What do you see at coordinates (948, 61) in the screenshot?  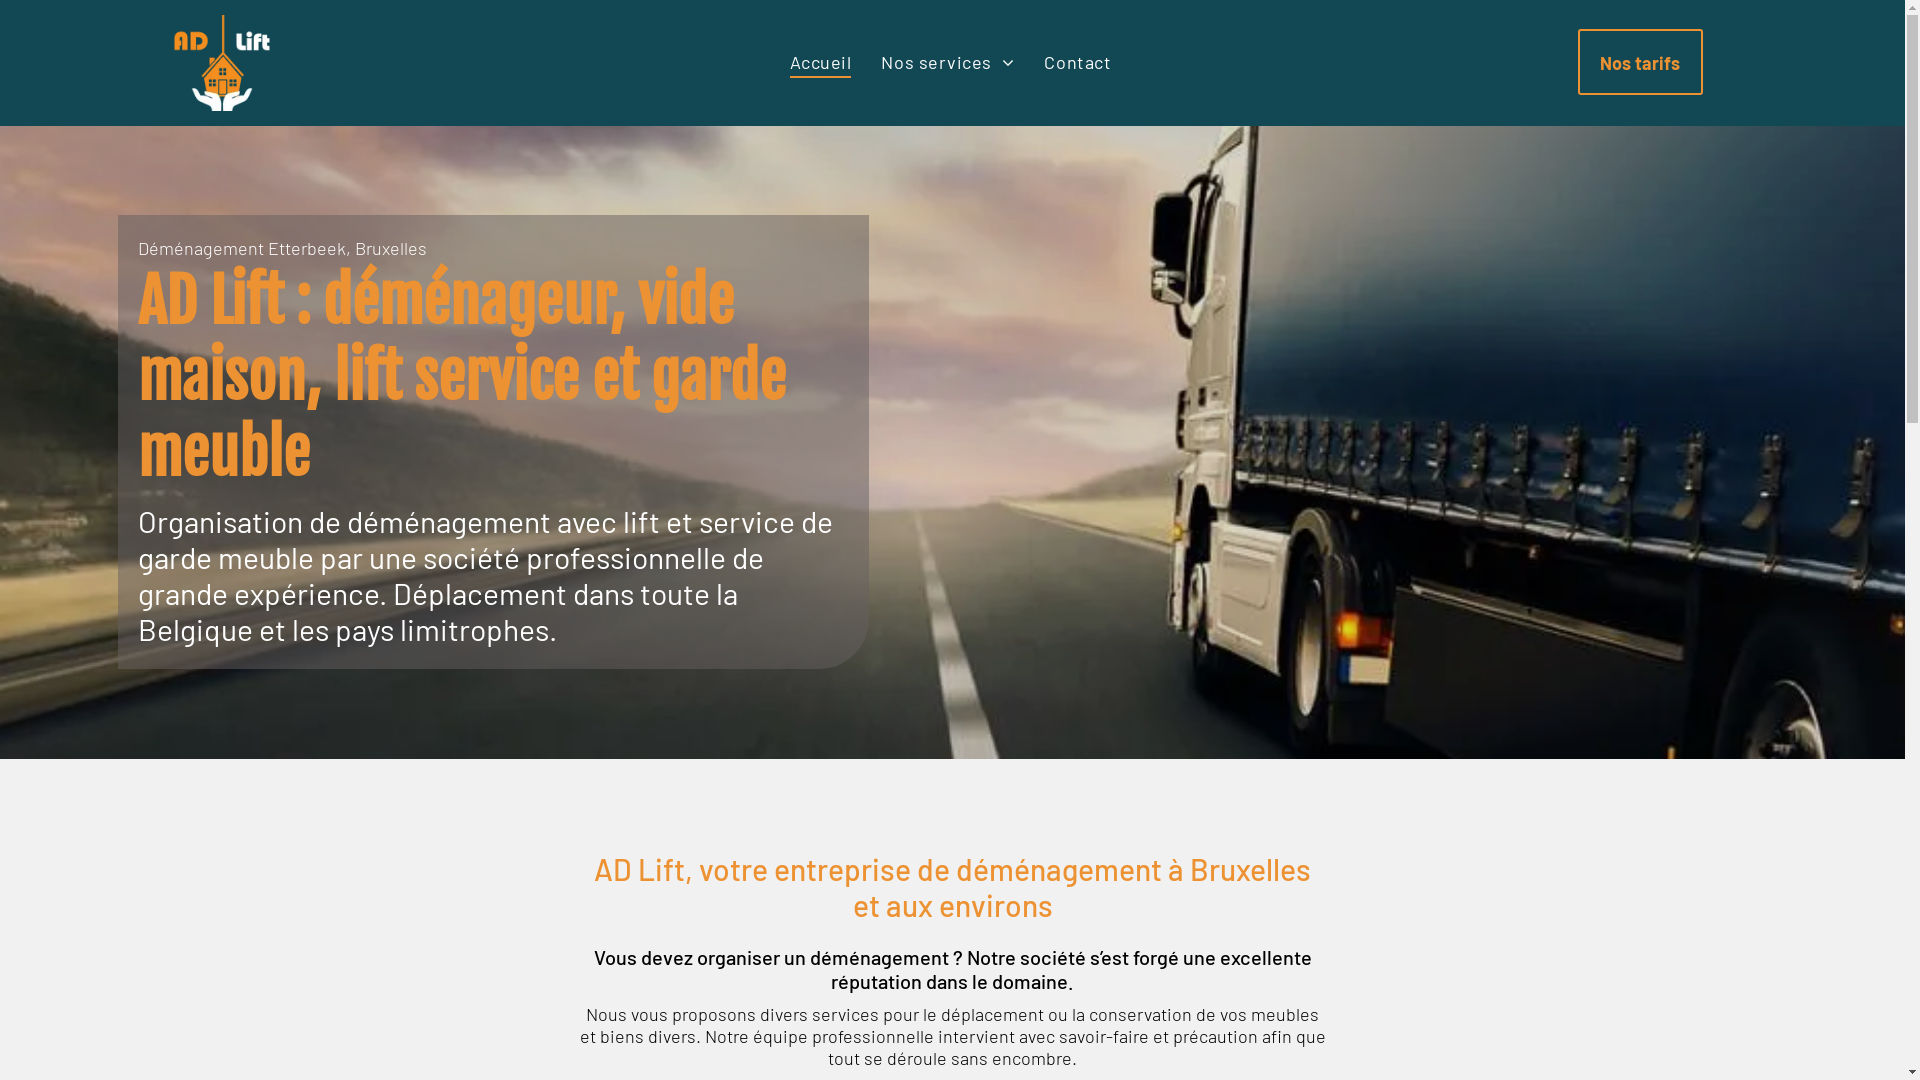 I see `Nos services` at bounding box center [948, 61].